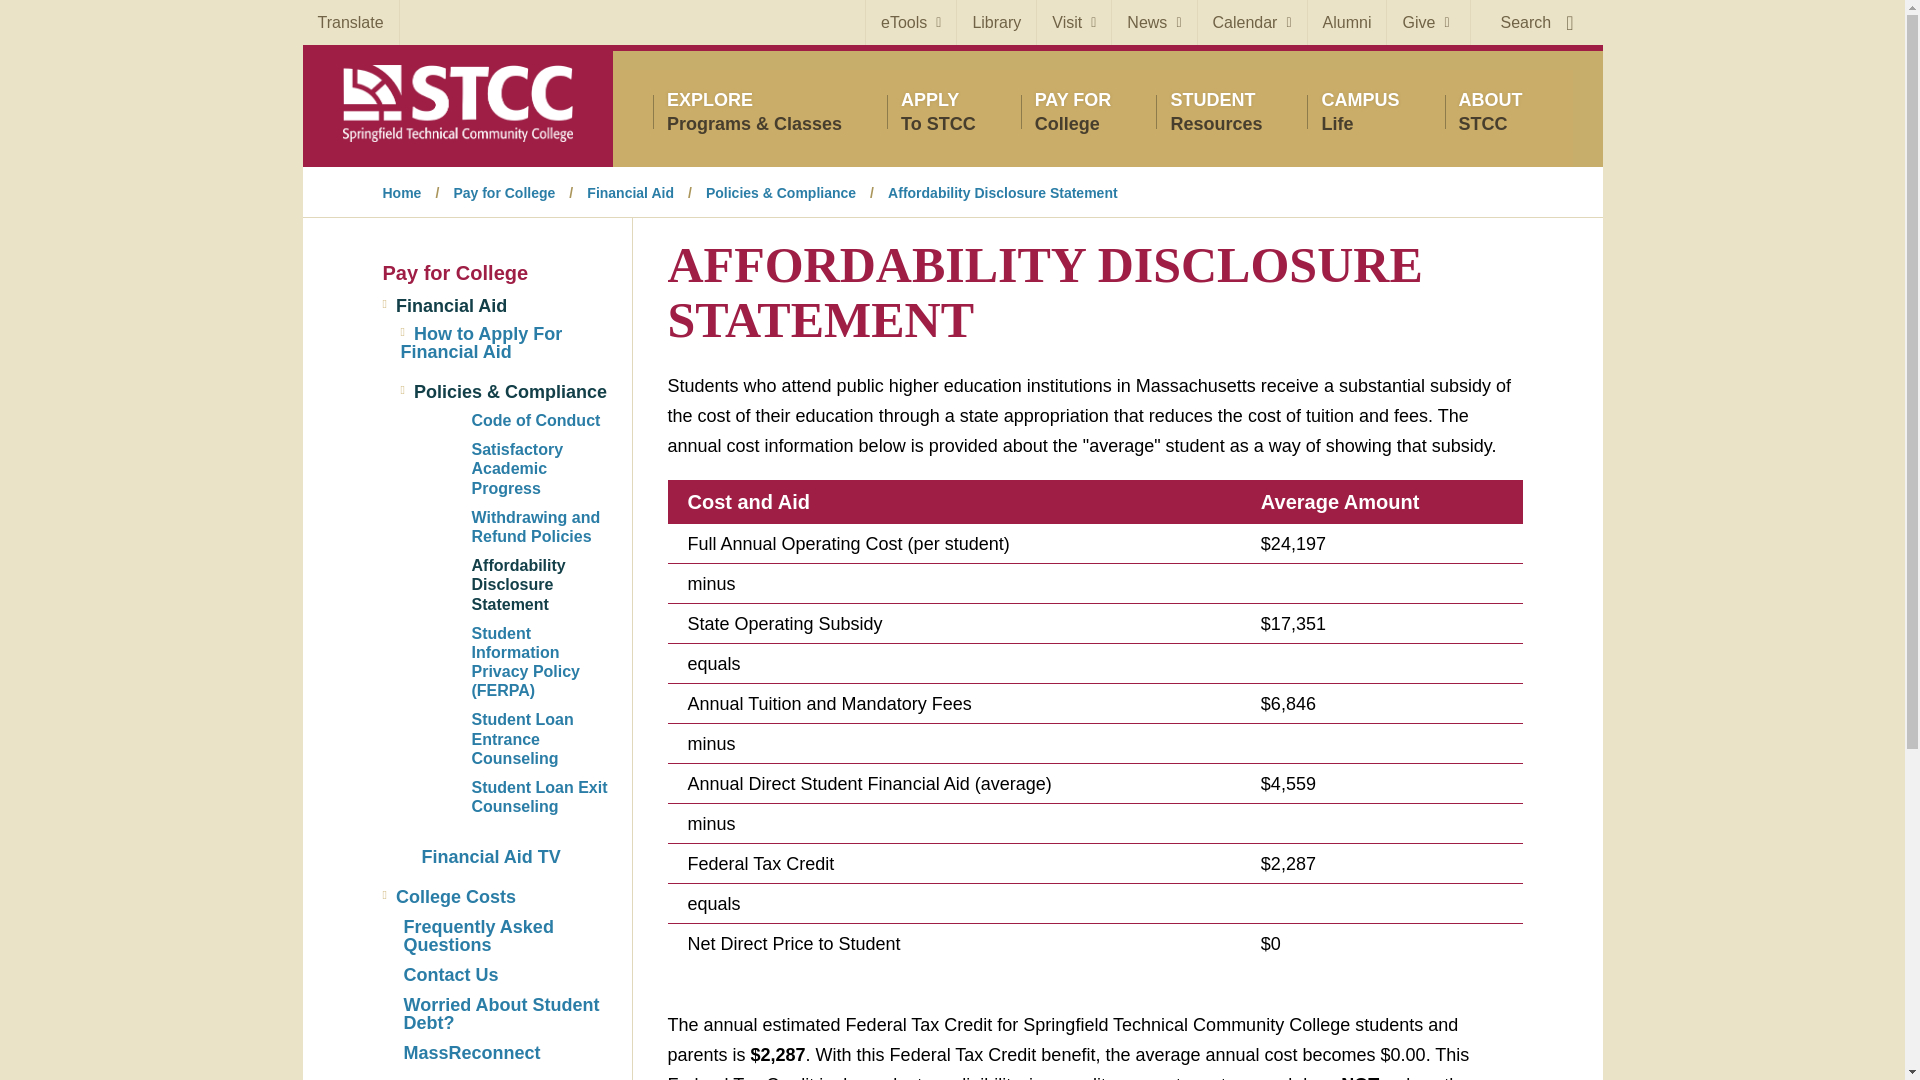  What do you see at coordinates (910, 22) in the screenshot?
I see `Opener` at bounding box center [910, 22].